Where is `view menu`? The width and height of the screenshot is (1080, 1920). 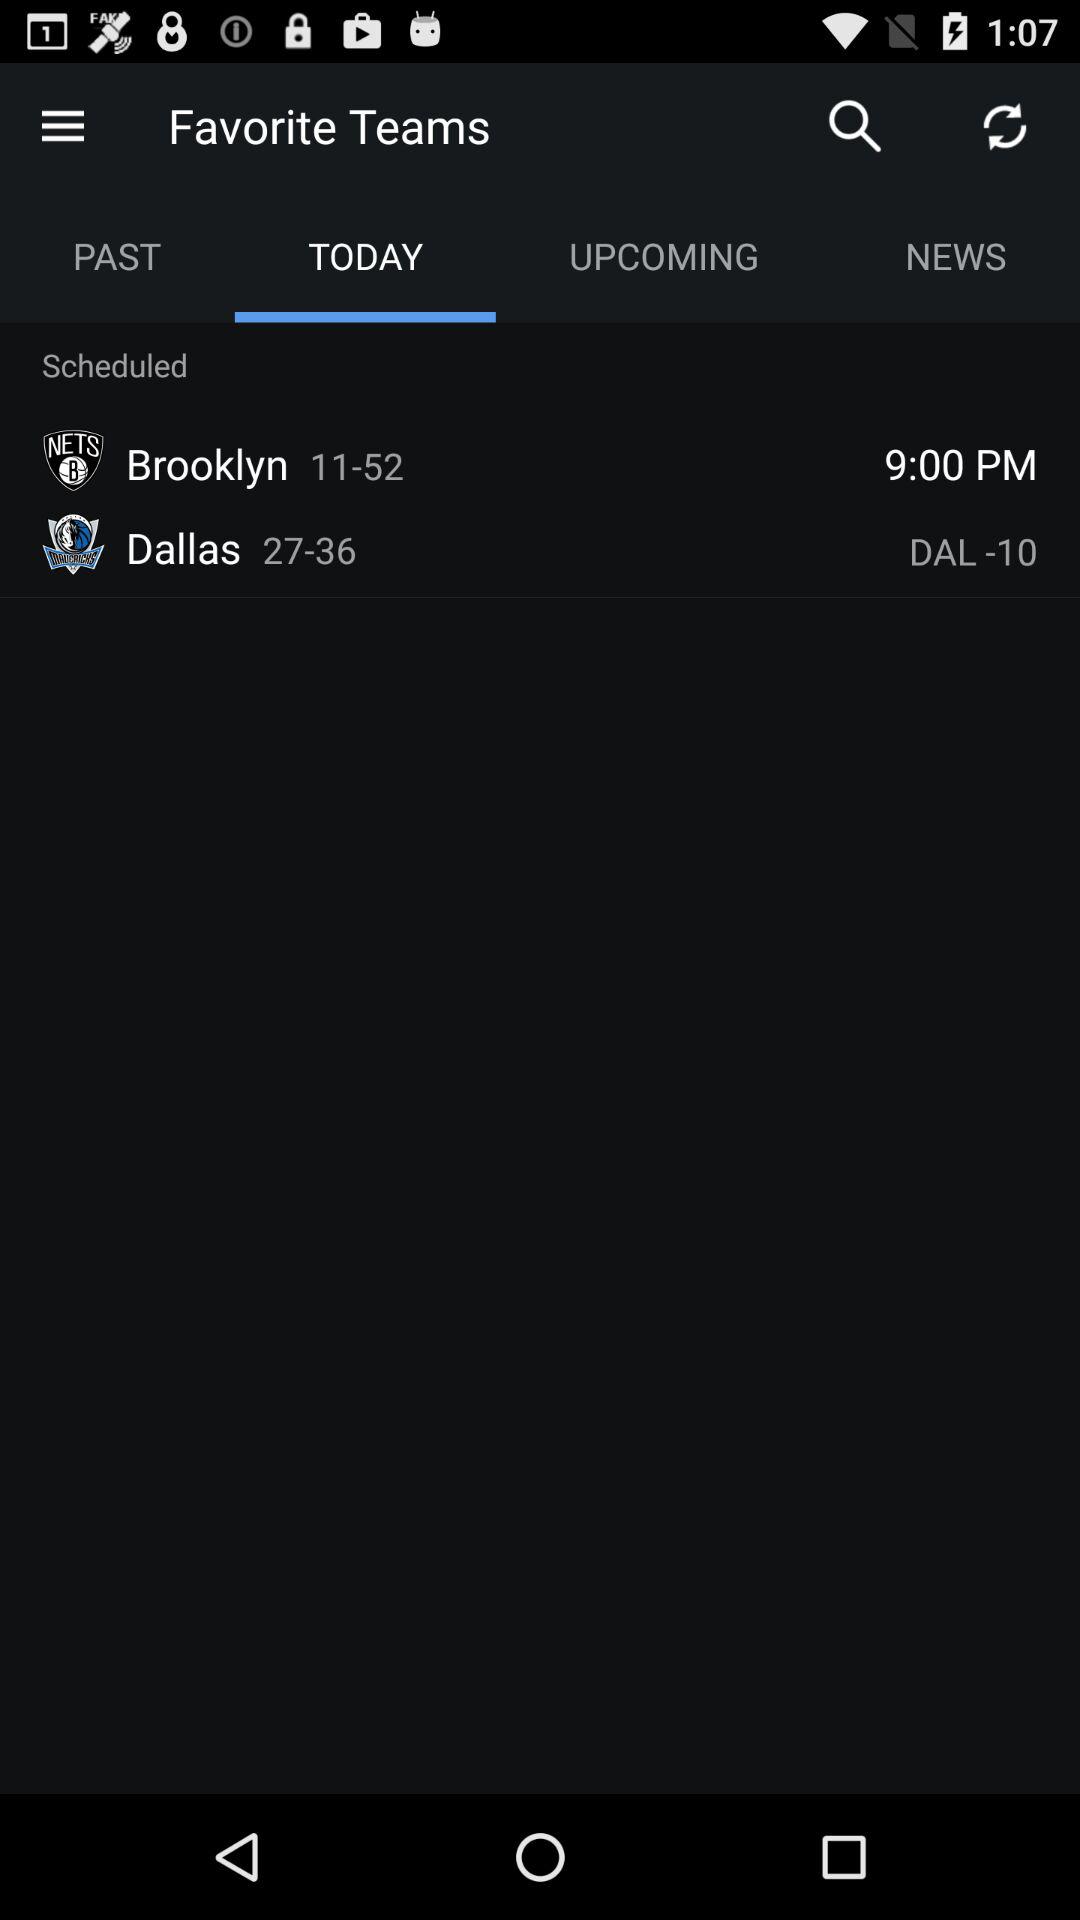
view menu is located at coordinates (63, 126).